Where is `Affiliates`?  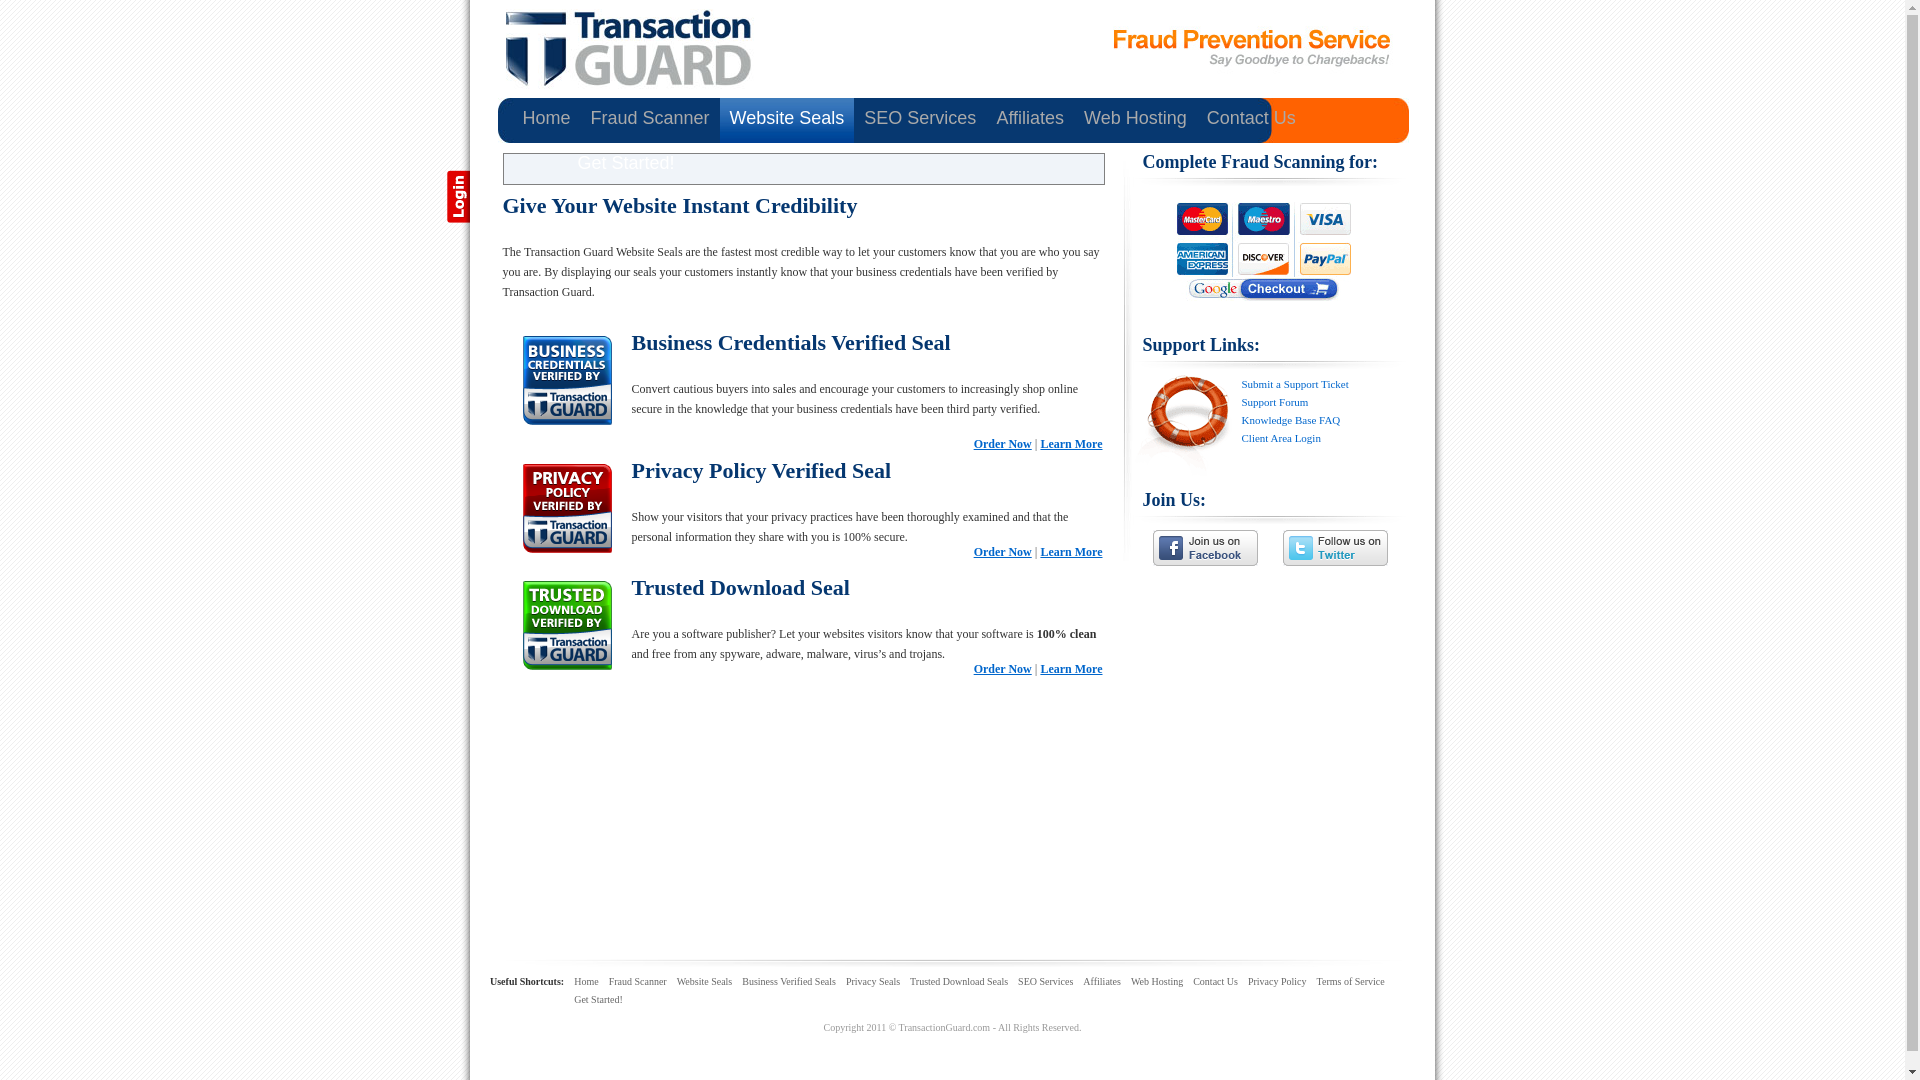
Affiliates is located at coordinates (1030, 120).